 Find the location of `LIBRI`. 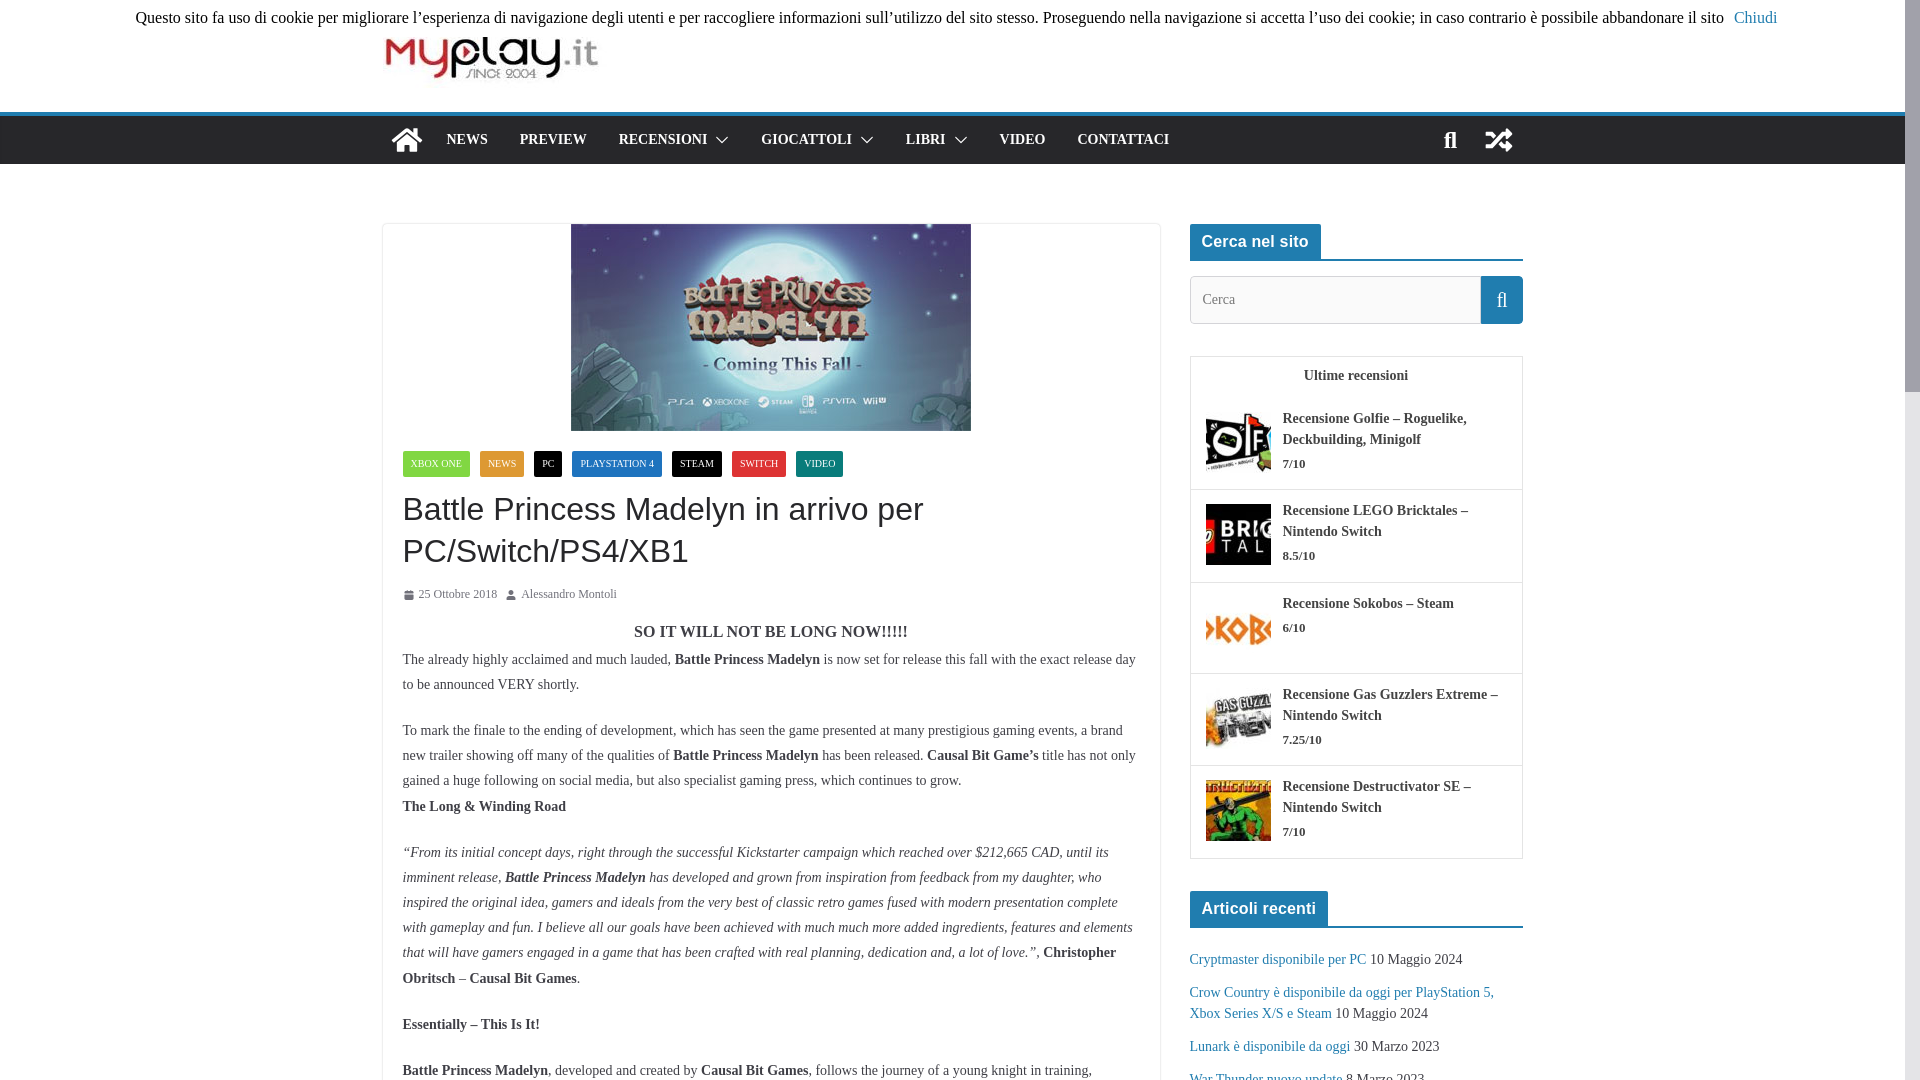

LIBRI is located at coordinates (926, 140).